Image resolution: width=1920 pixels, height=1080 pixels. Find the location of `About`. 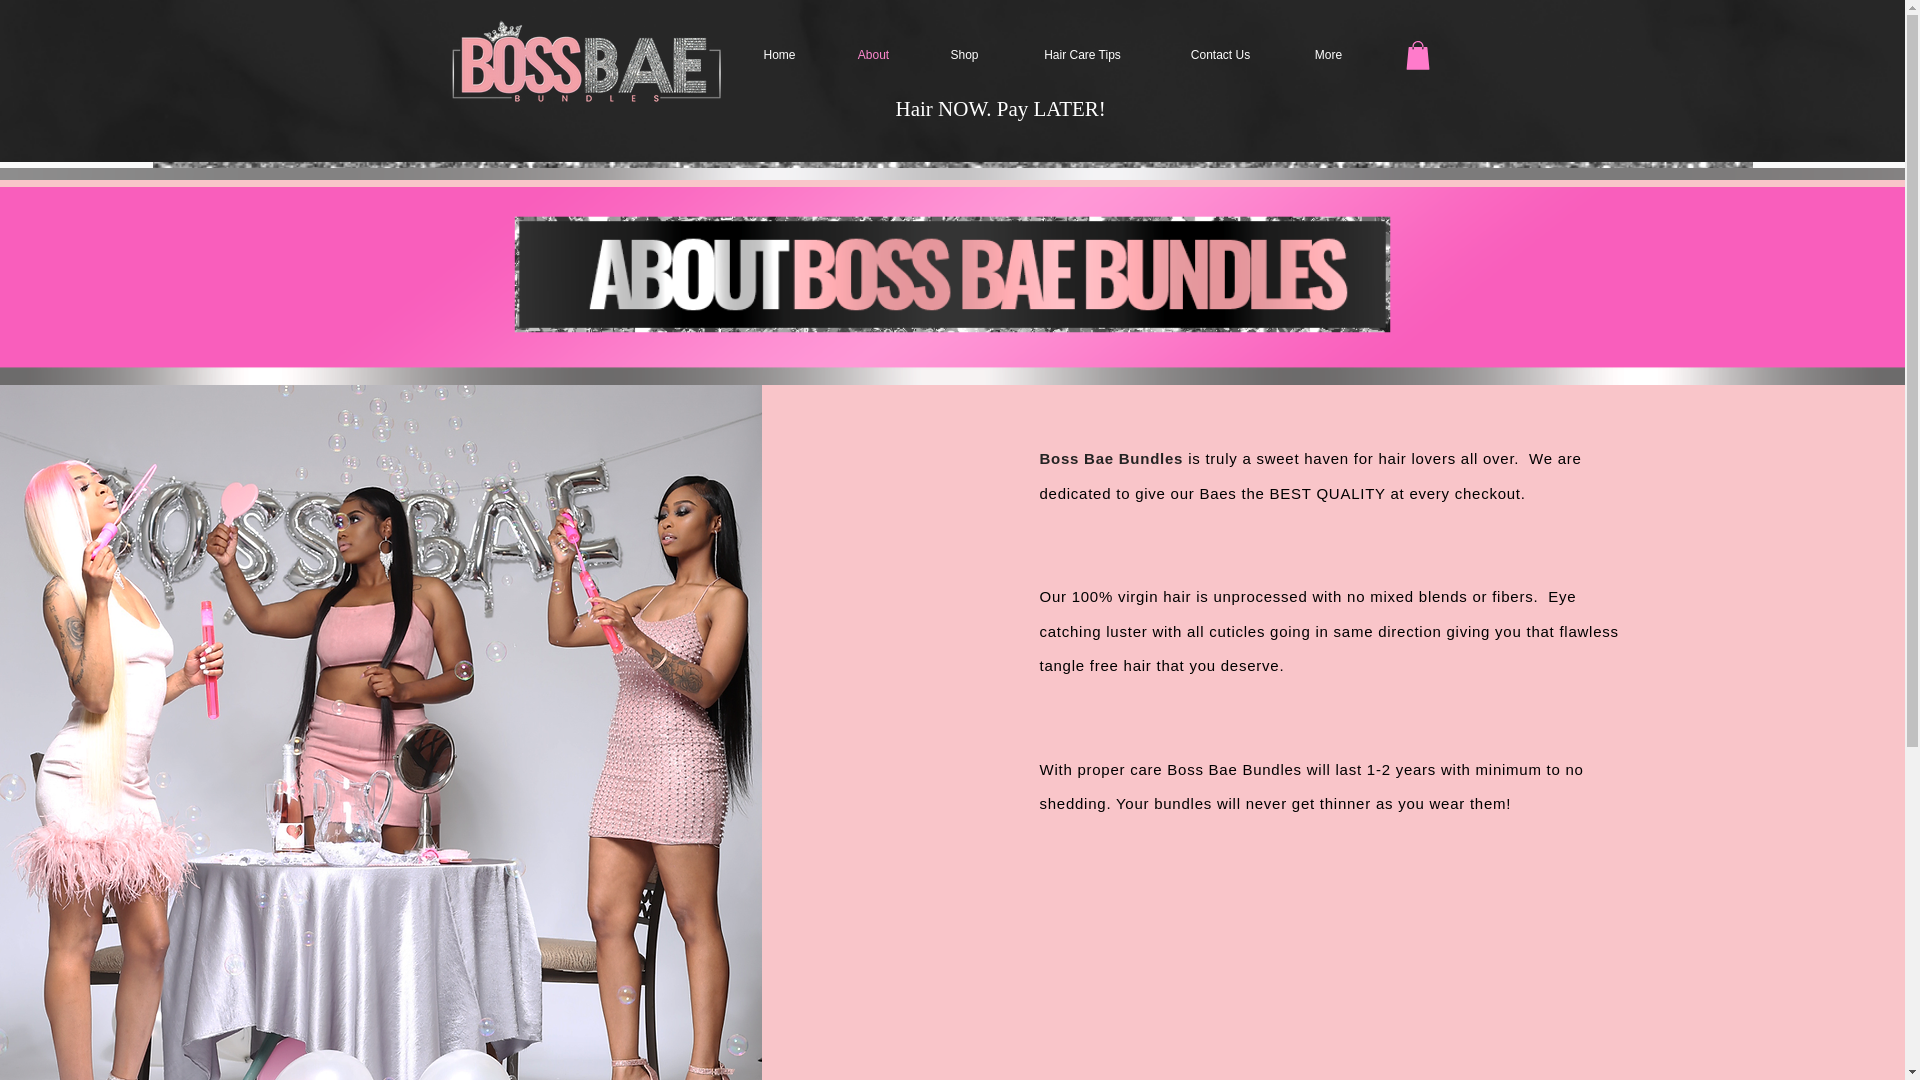

About is located at coordinates (872, 56).